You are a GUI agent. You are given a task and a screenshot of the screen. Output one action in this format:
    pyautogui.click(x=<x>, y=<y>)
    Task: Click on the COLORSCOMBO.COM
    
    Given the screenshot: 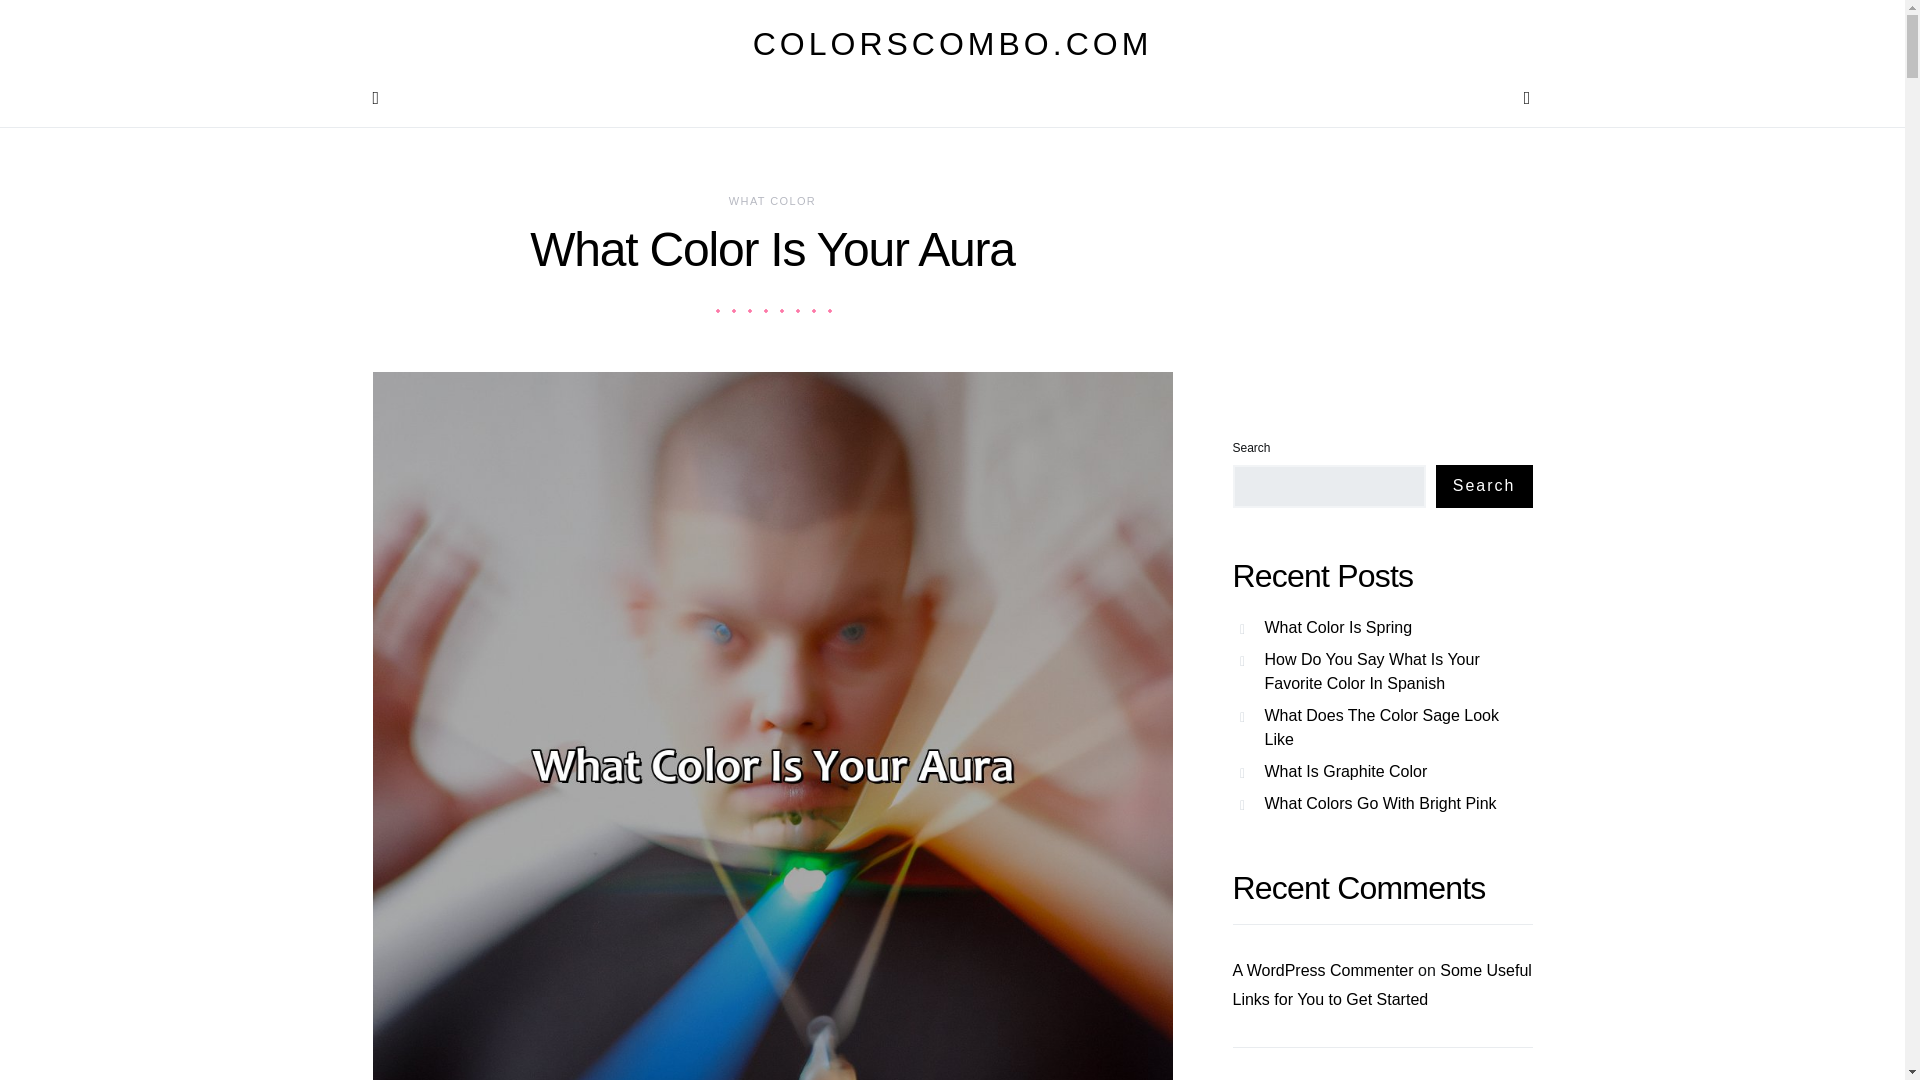 What is the action you would take?
    pyautogui.click(x=952, y=44)
    